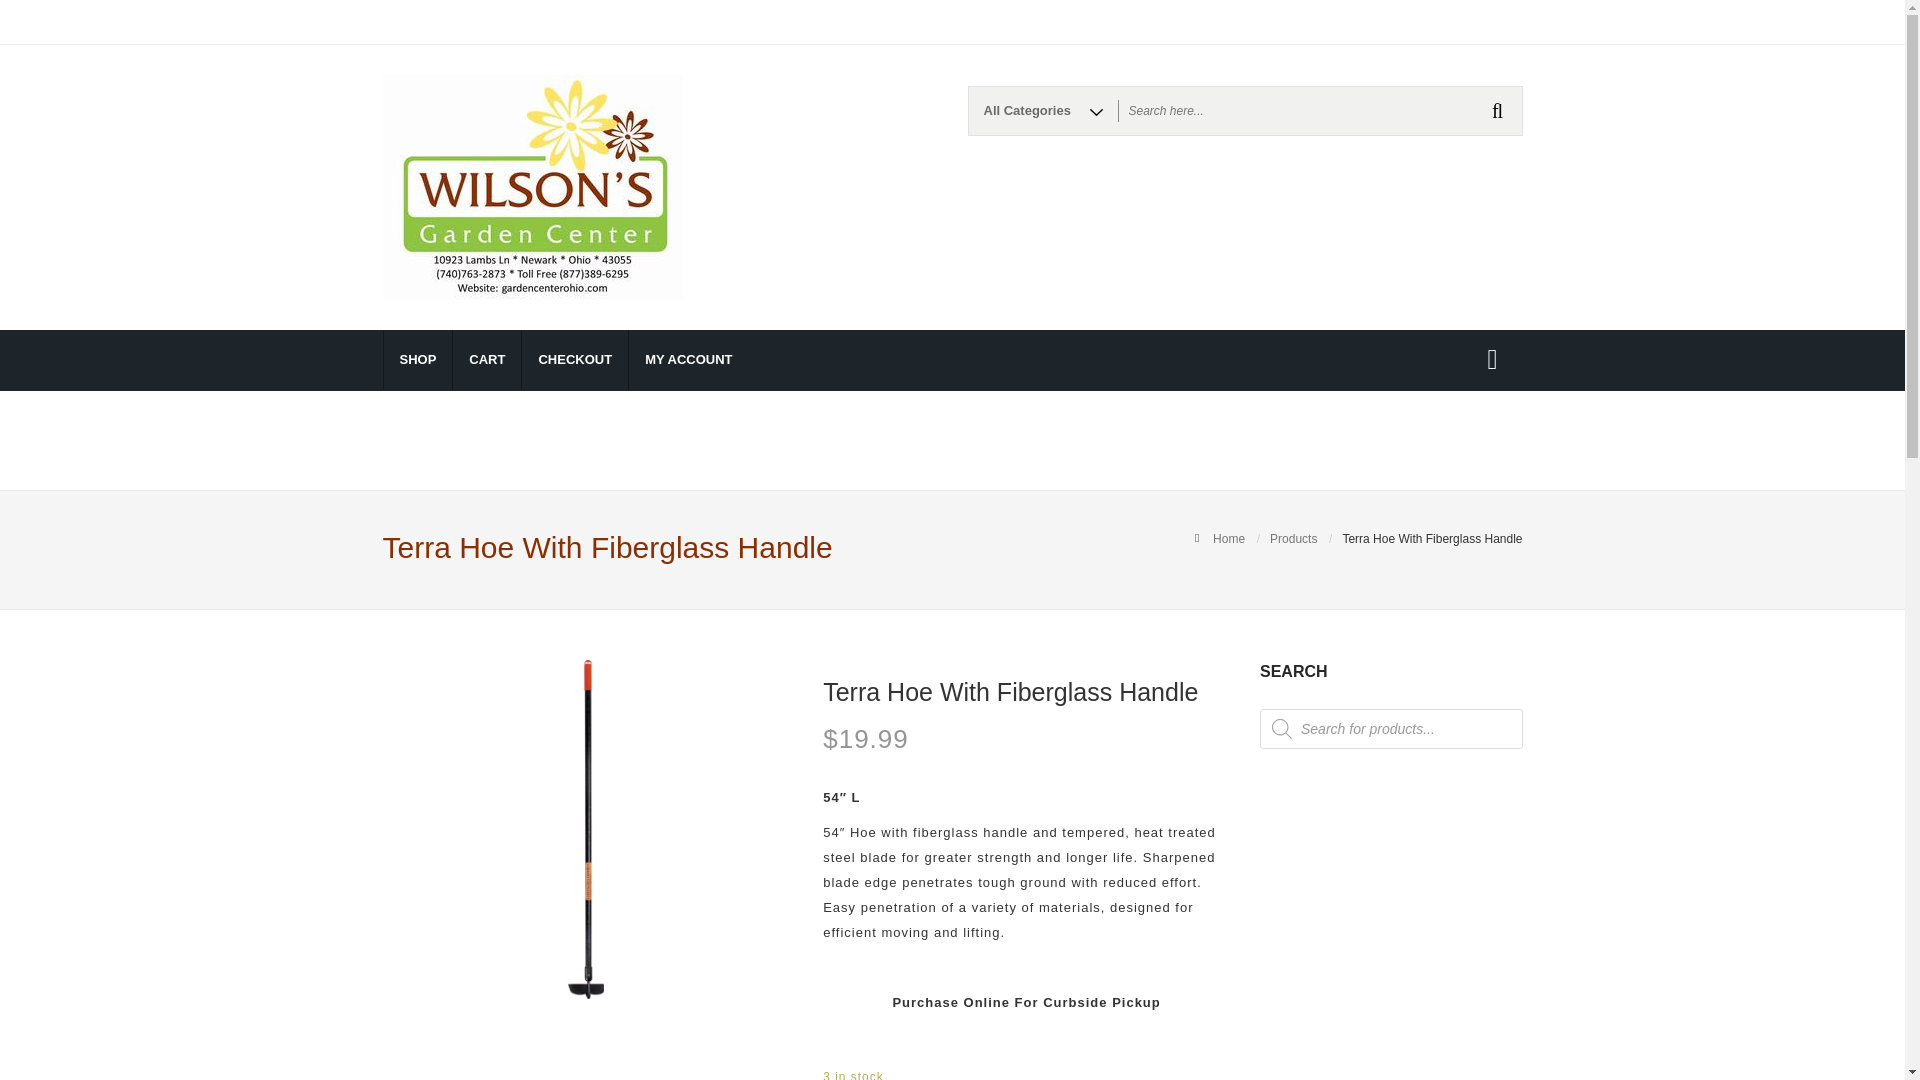 This screenshot has height=1080, width=1920. I want to click on My Account, so click(688, 359).